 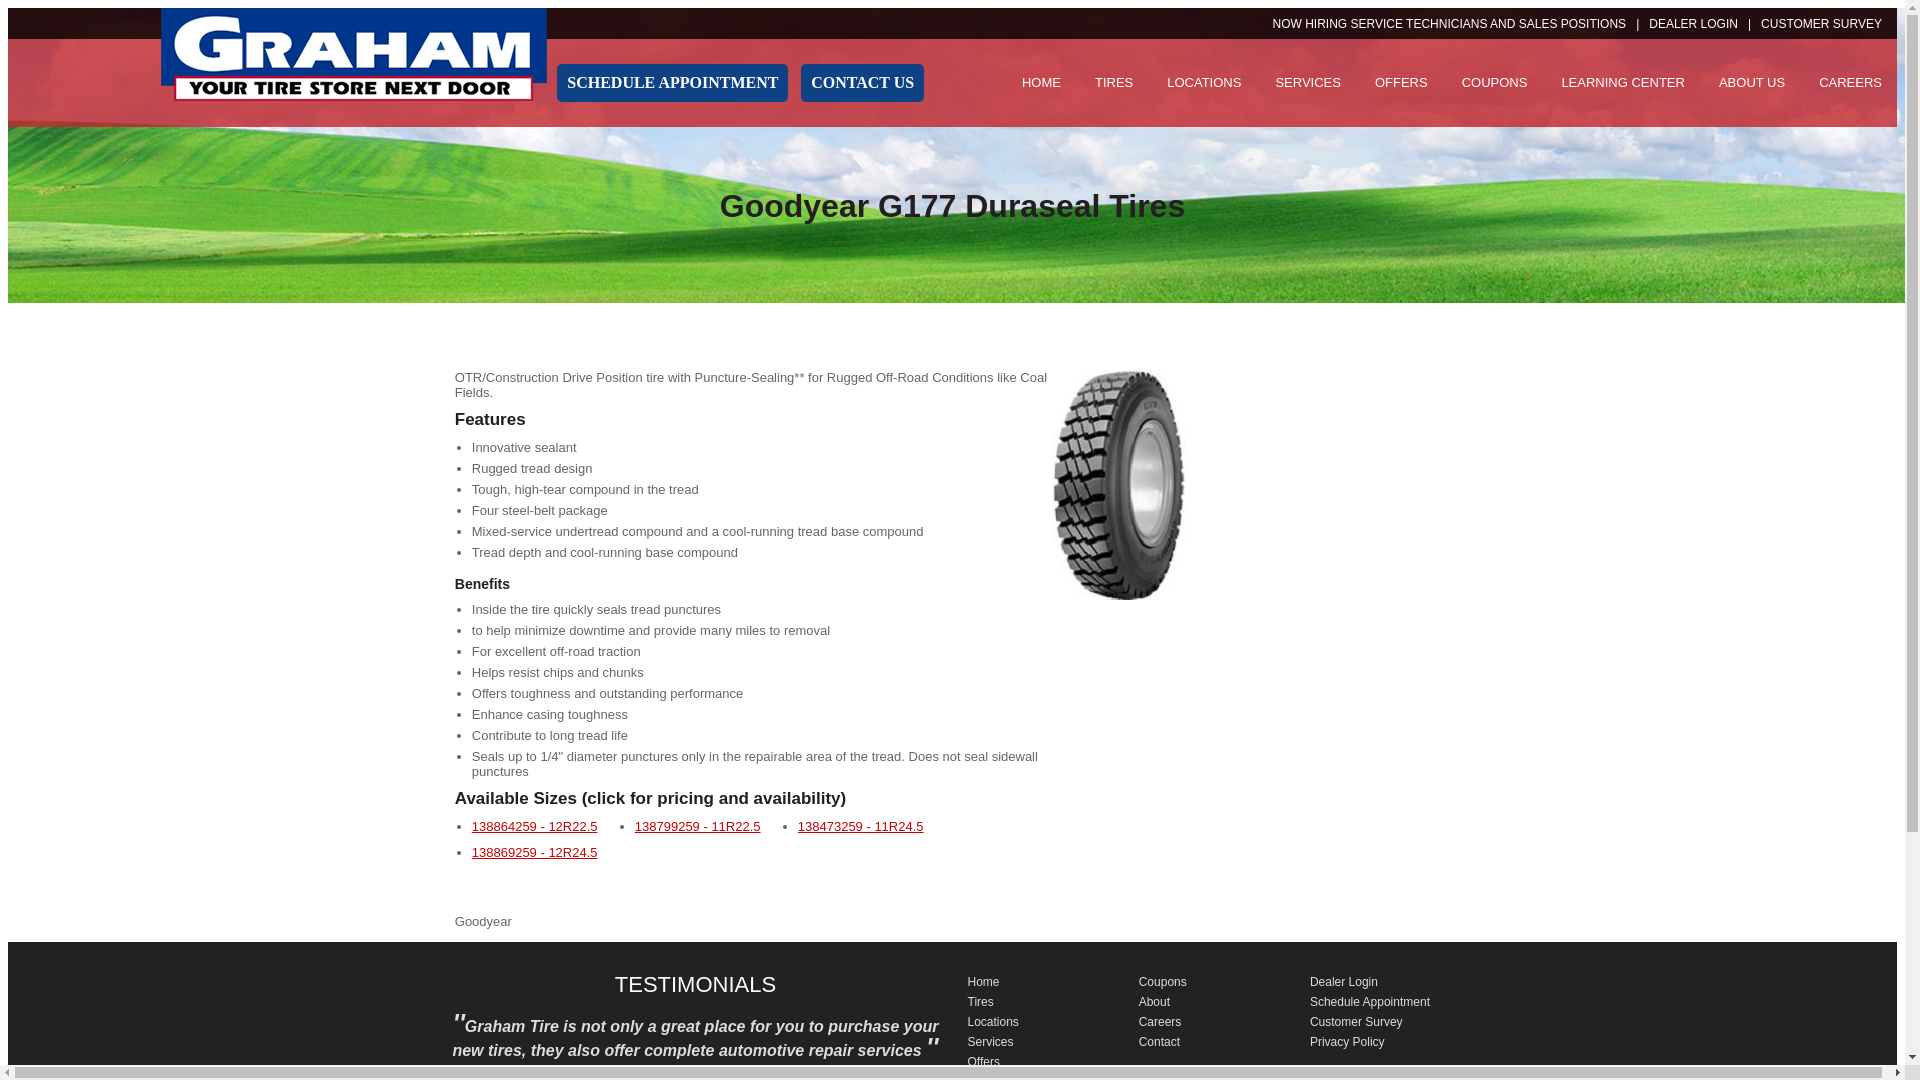 What do you see at coordinates (1204, 82) in the screenshot?
I see `LOCATIONS` at bounding box center [1204, 82].